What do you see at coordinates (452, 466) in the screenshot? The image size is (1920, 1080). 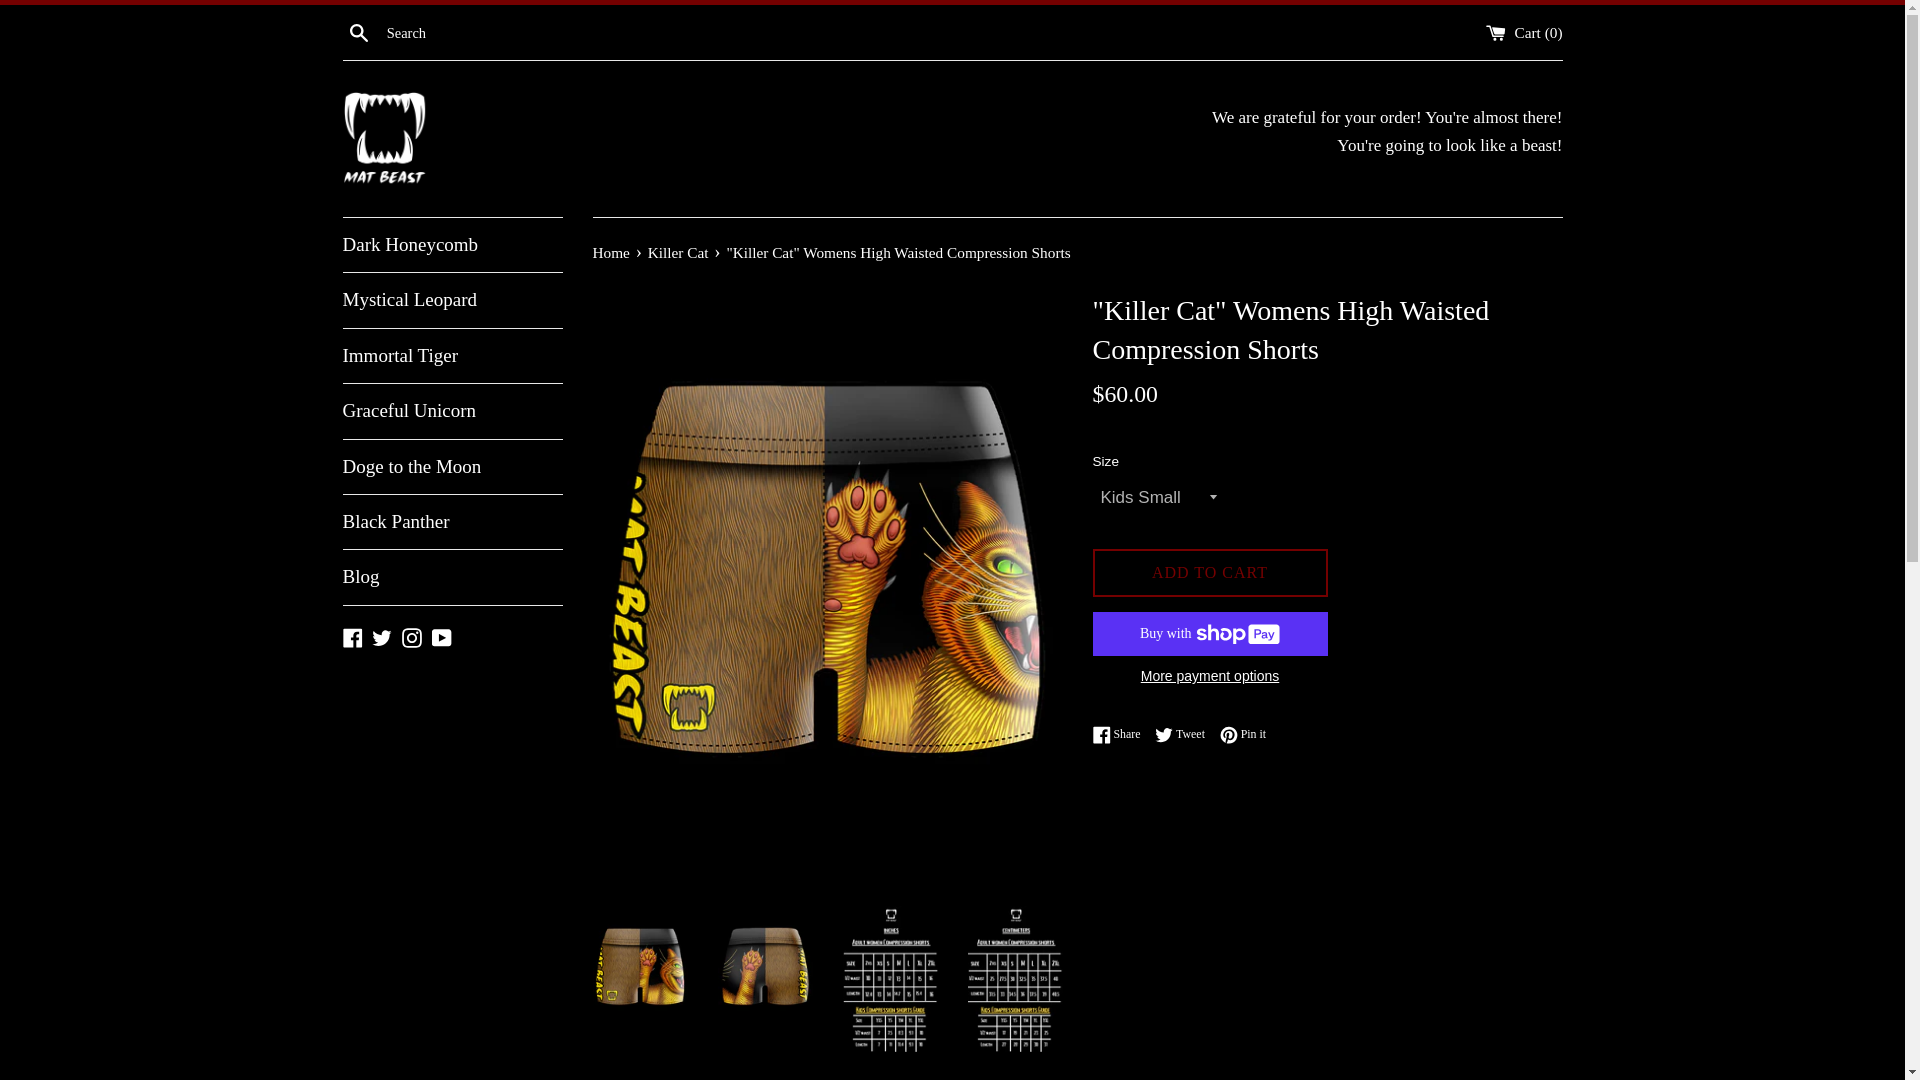 I see `Black Panther` at bounding box center [452, 466].